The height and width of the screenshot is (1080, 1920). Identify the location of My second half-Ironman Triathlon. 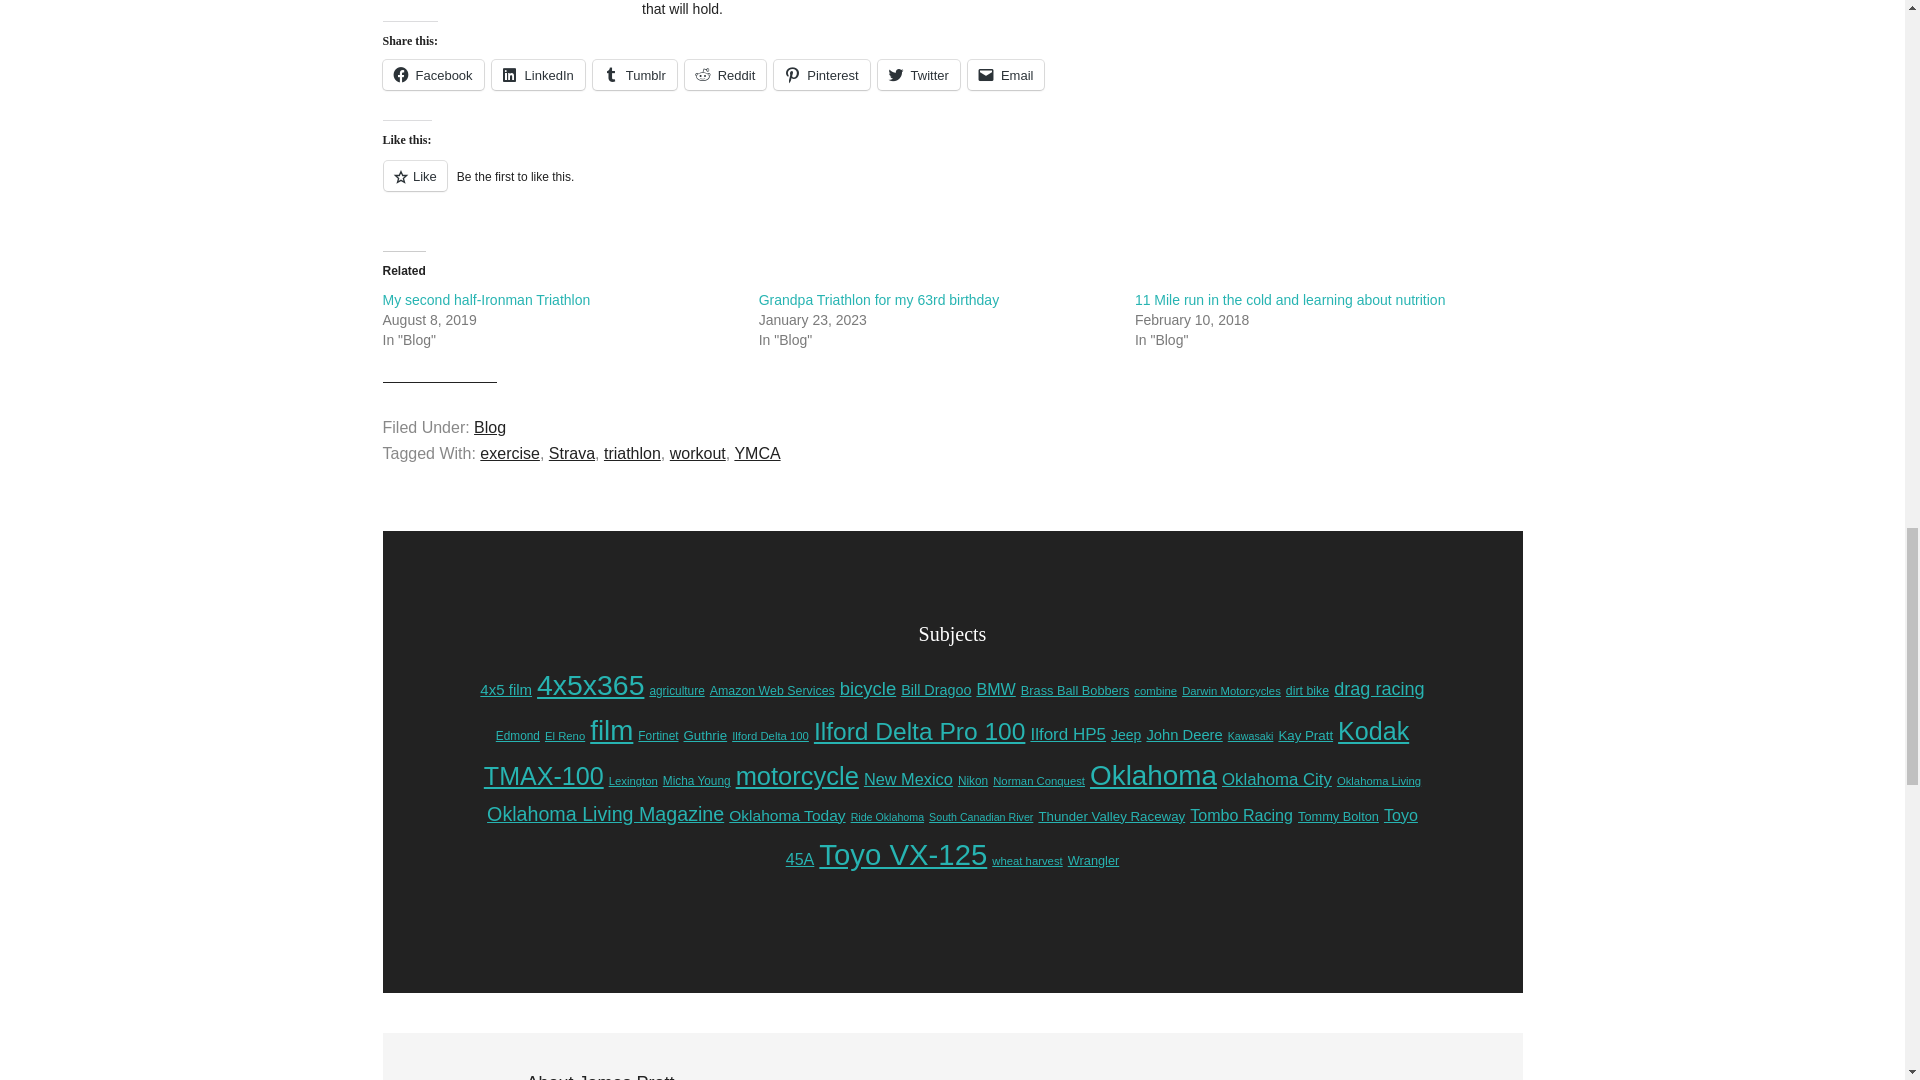
(486, 299).